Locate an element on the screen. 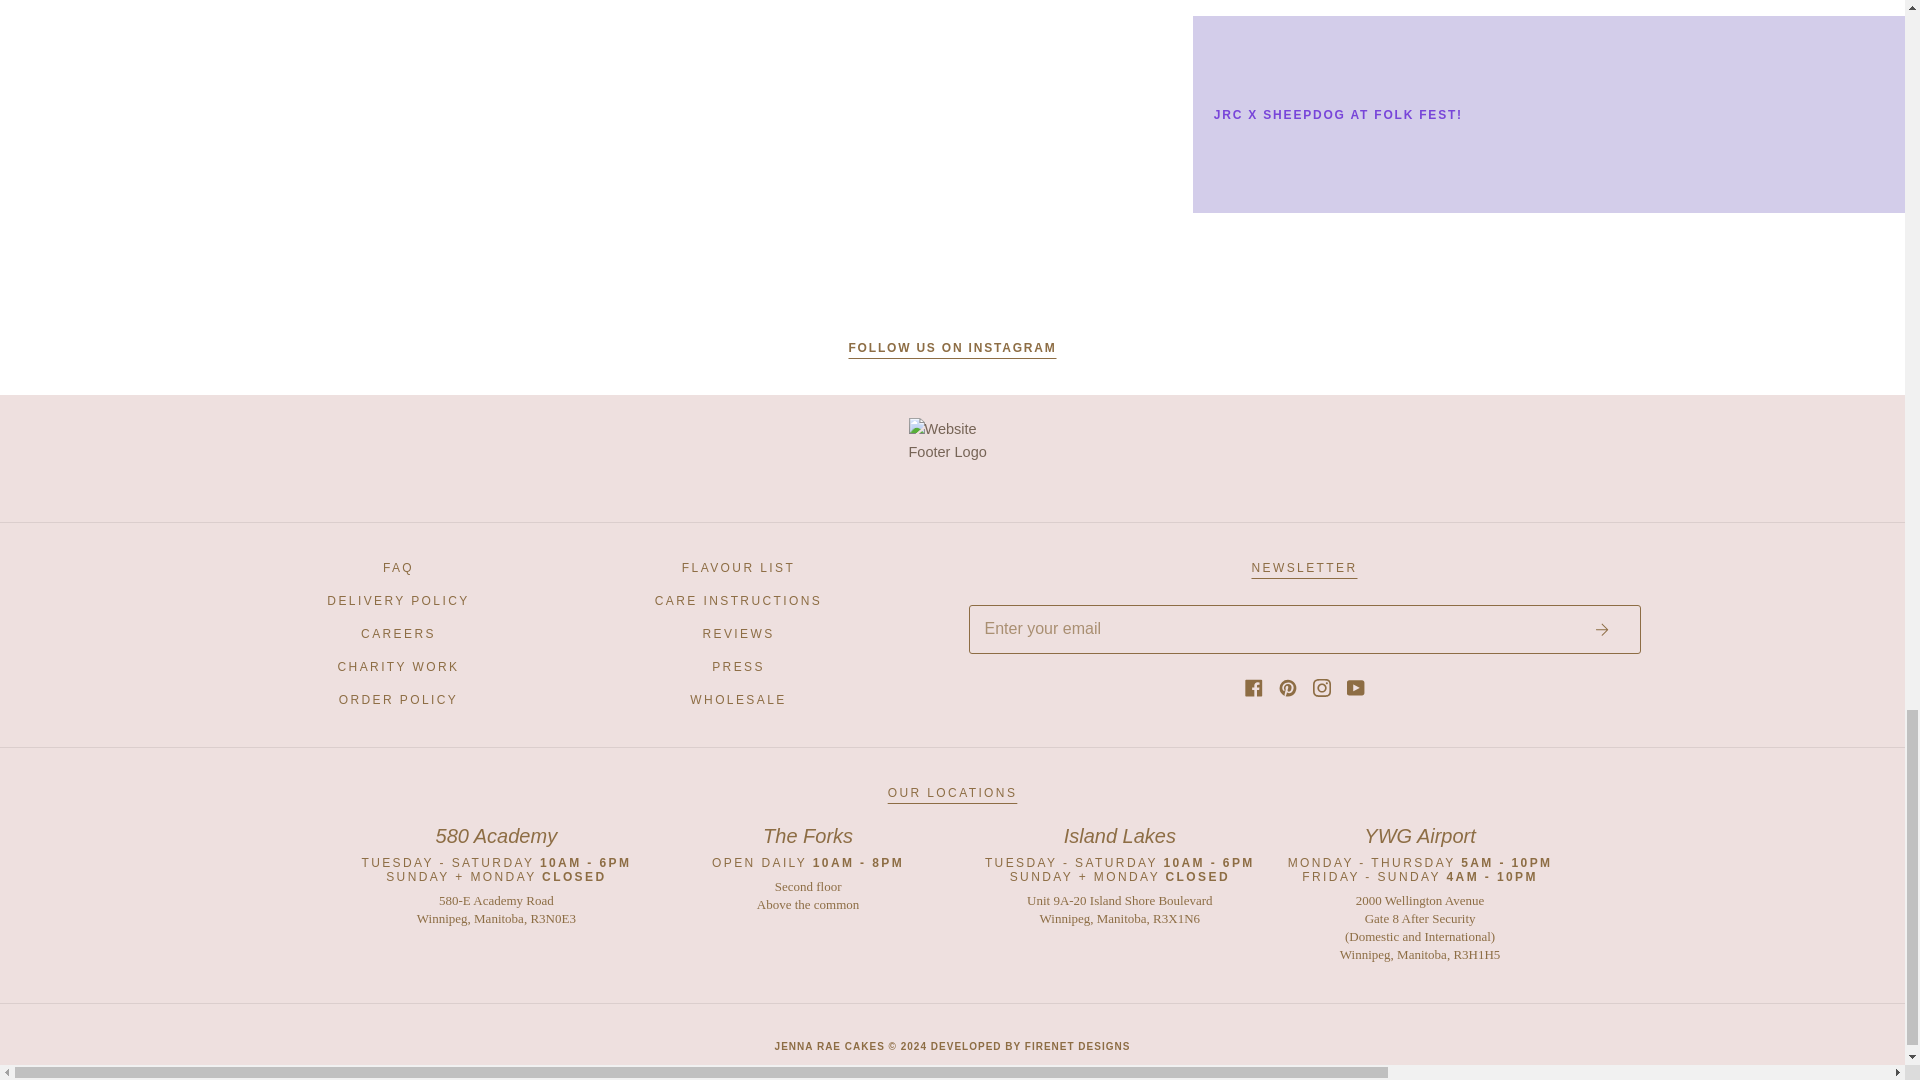 Image resolution: width=1920 pixels, height=1080 pixels. YouTube is located at coordinates (1354, 687).